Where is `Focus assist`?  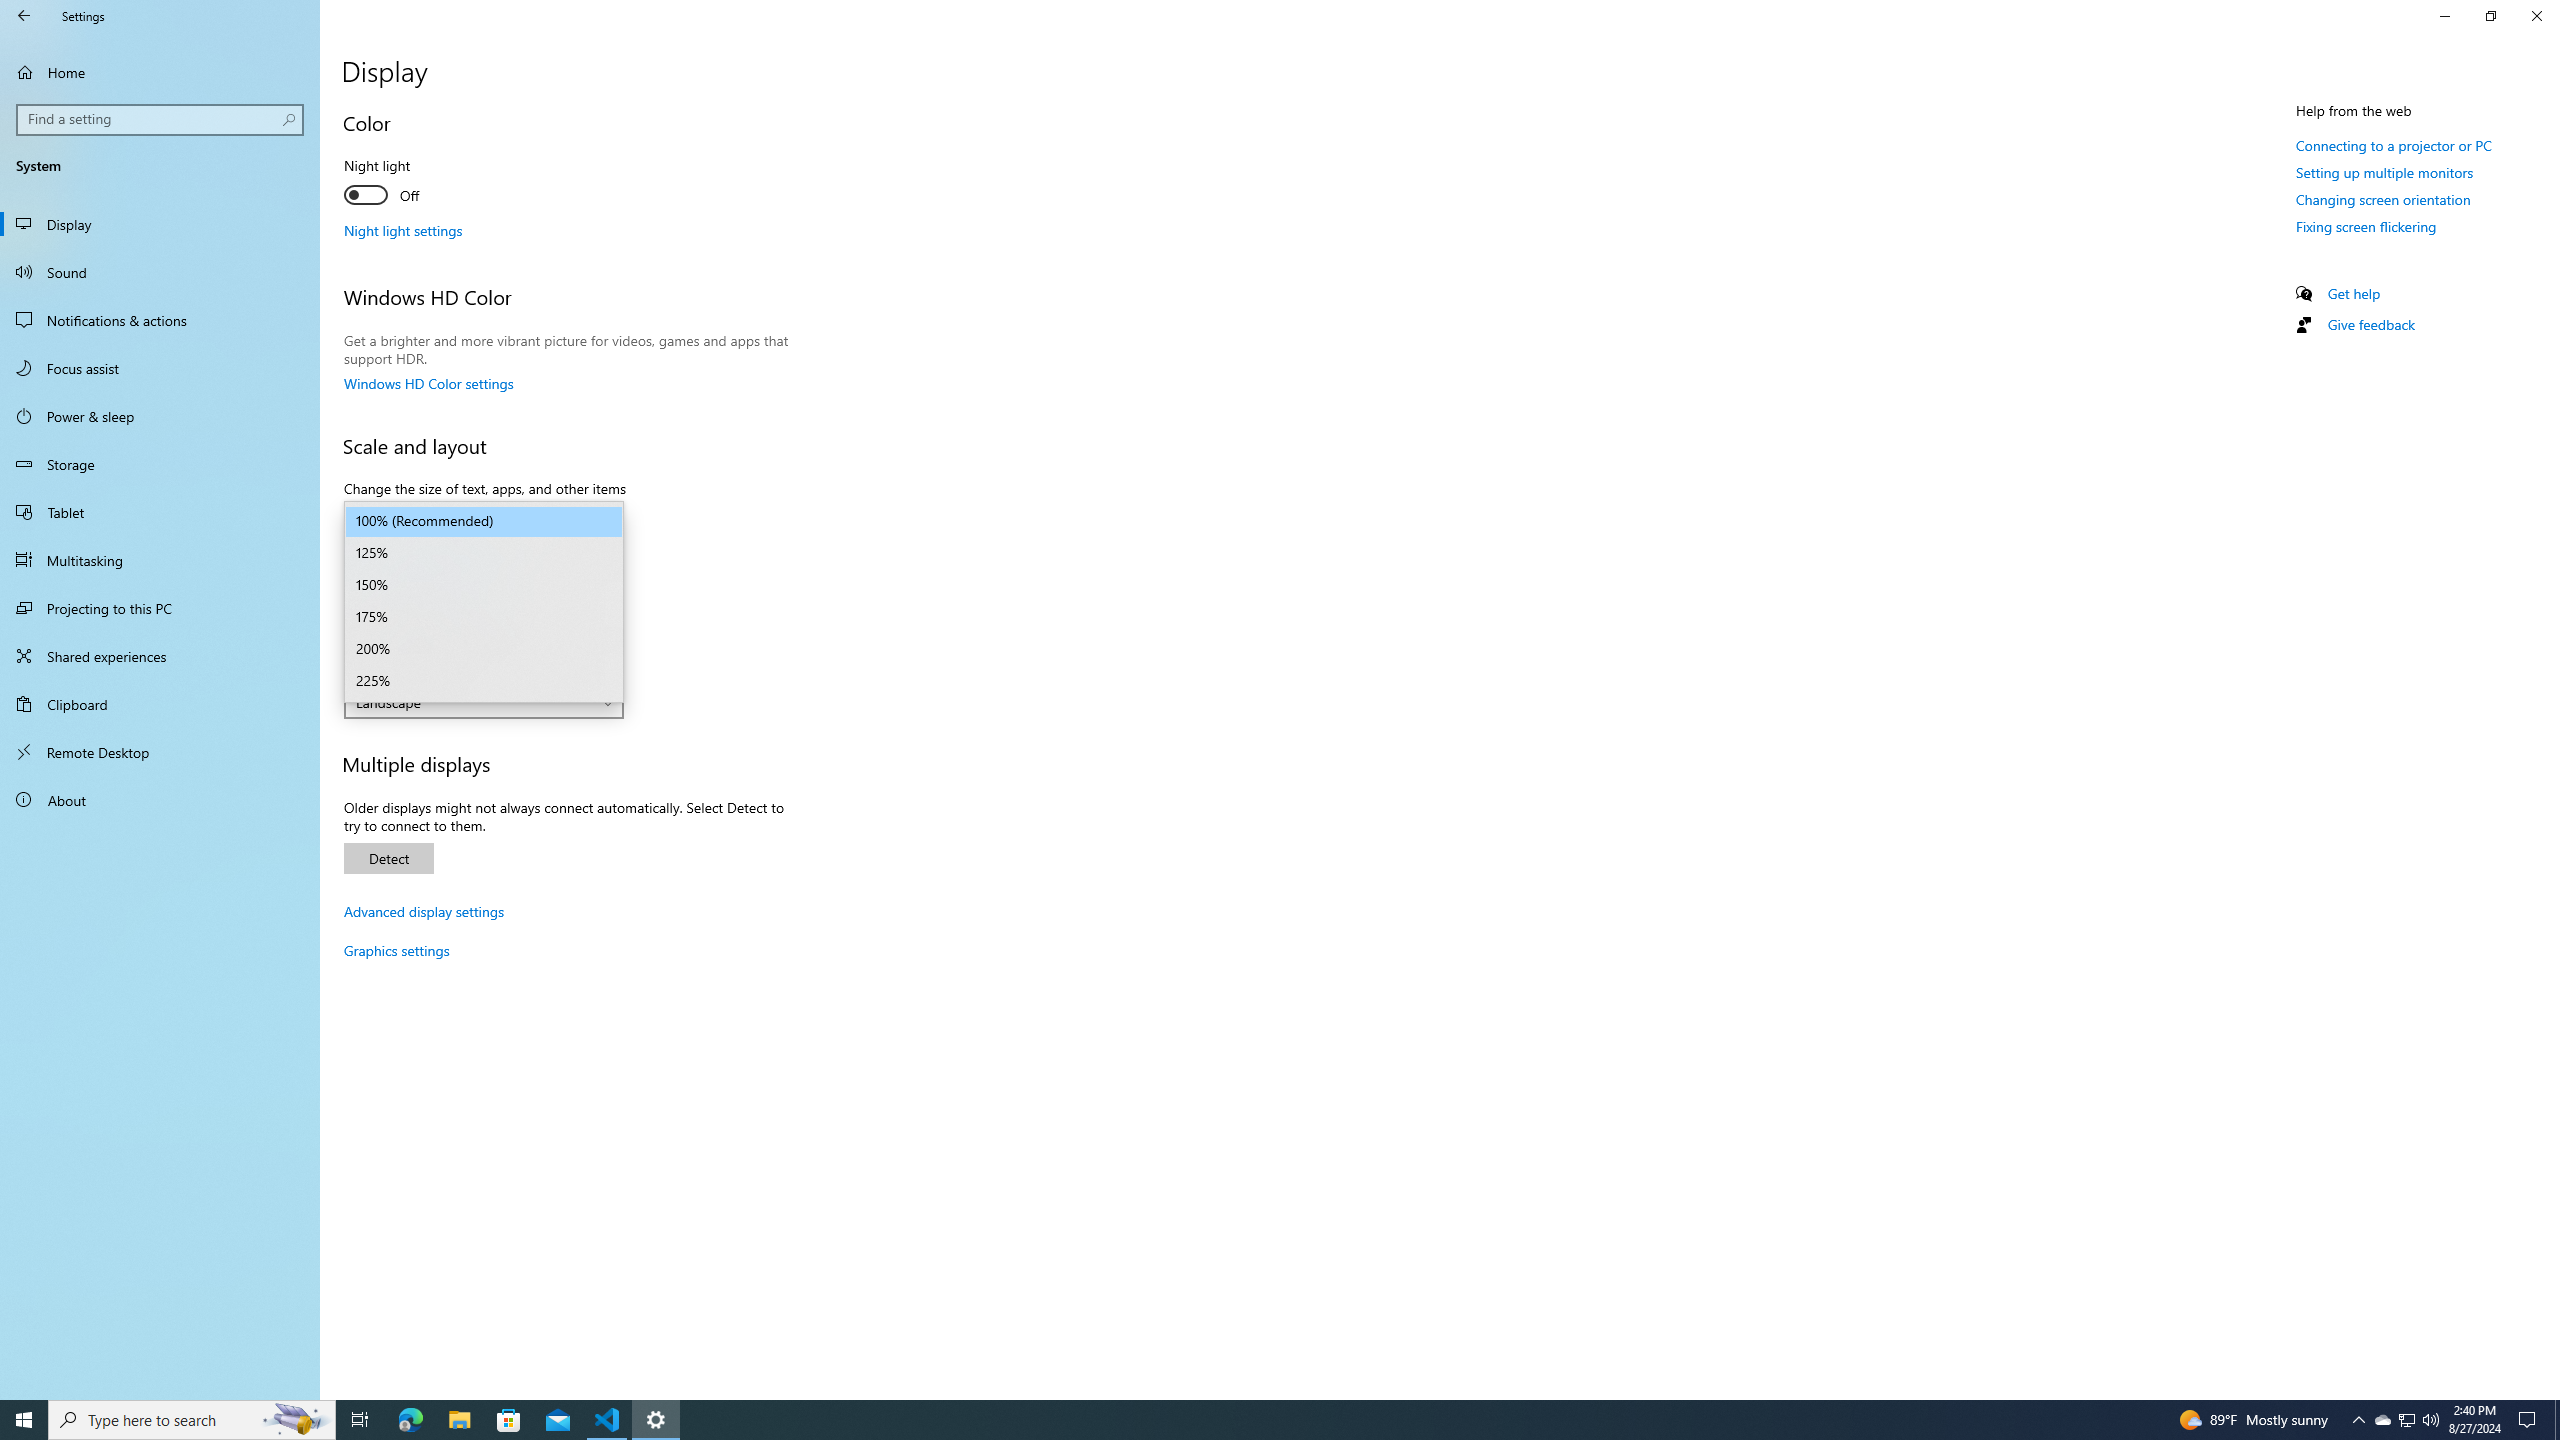
Focus assist is located at coordinates (160, 368).